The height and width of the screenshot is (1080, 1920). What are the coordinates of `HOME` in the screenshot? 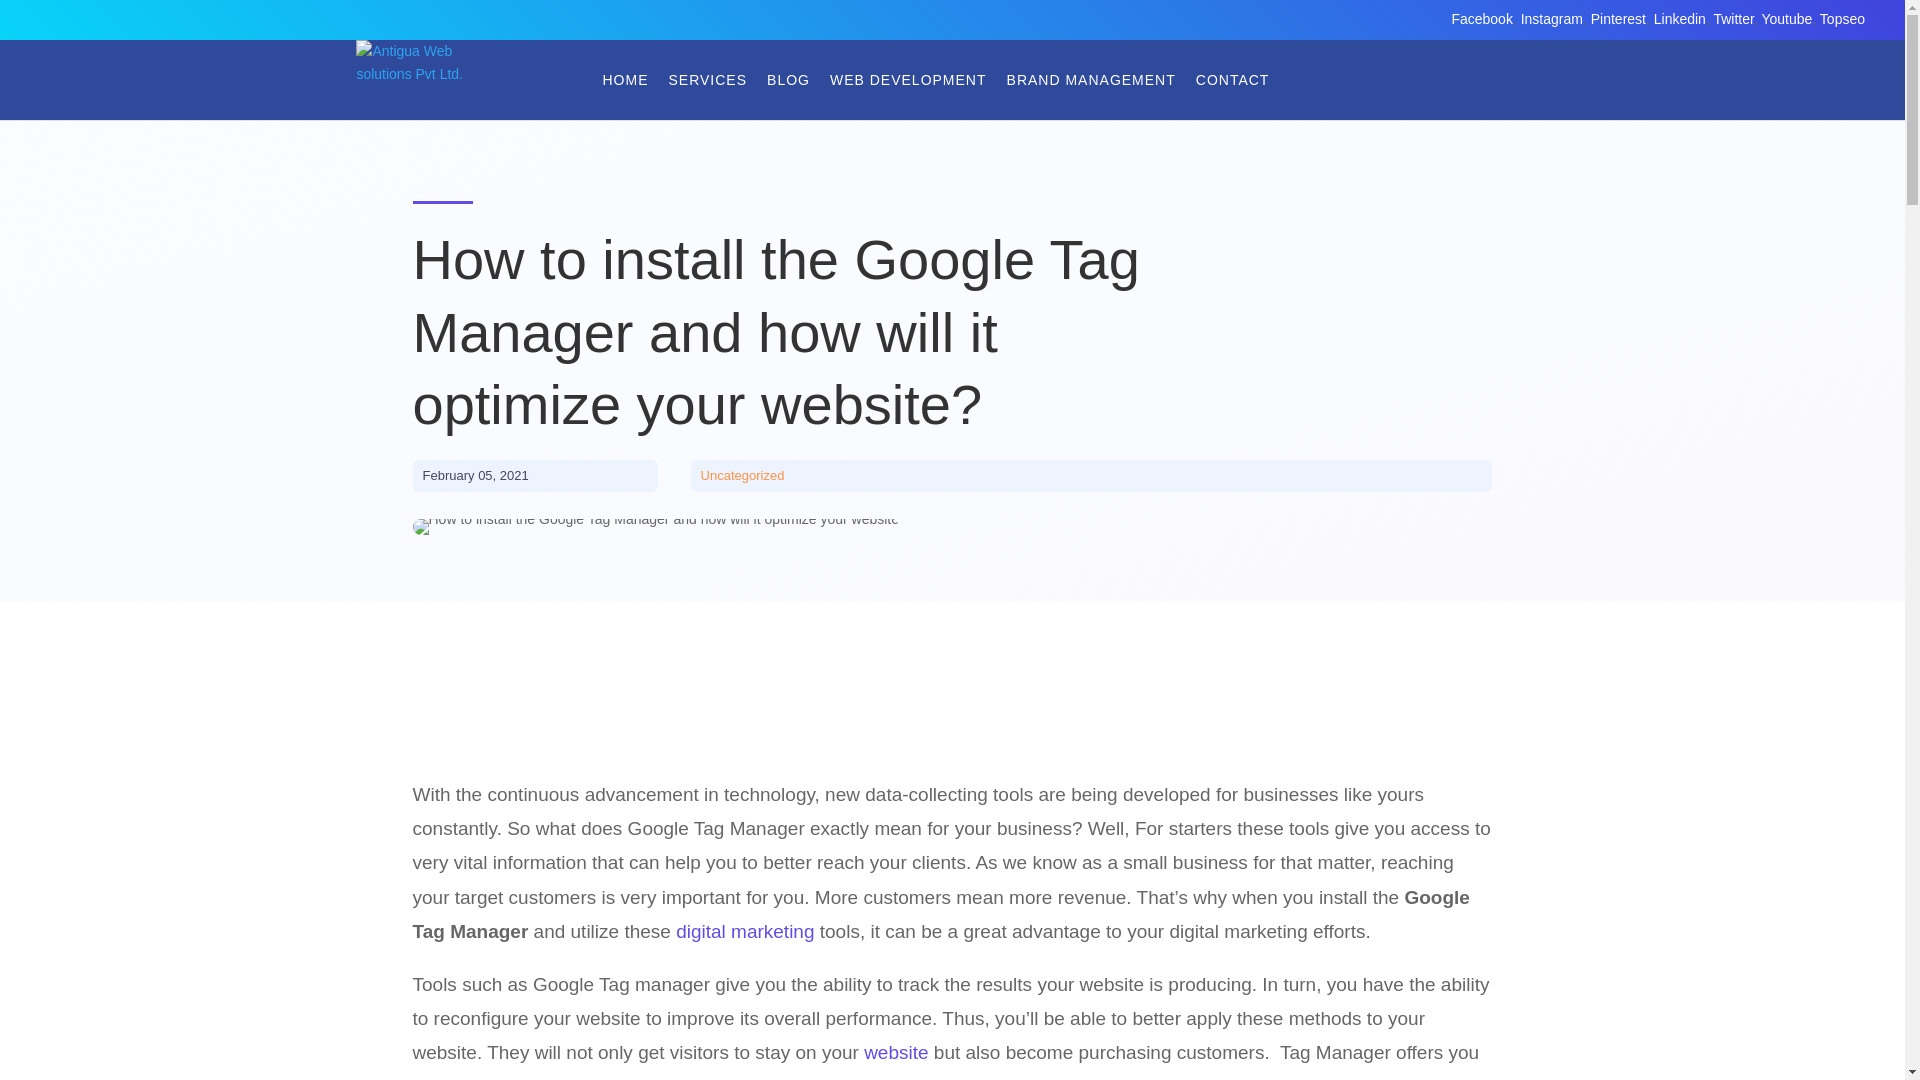 It's located at (624, 80).